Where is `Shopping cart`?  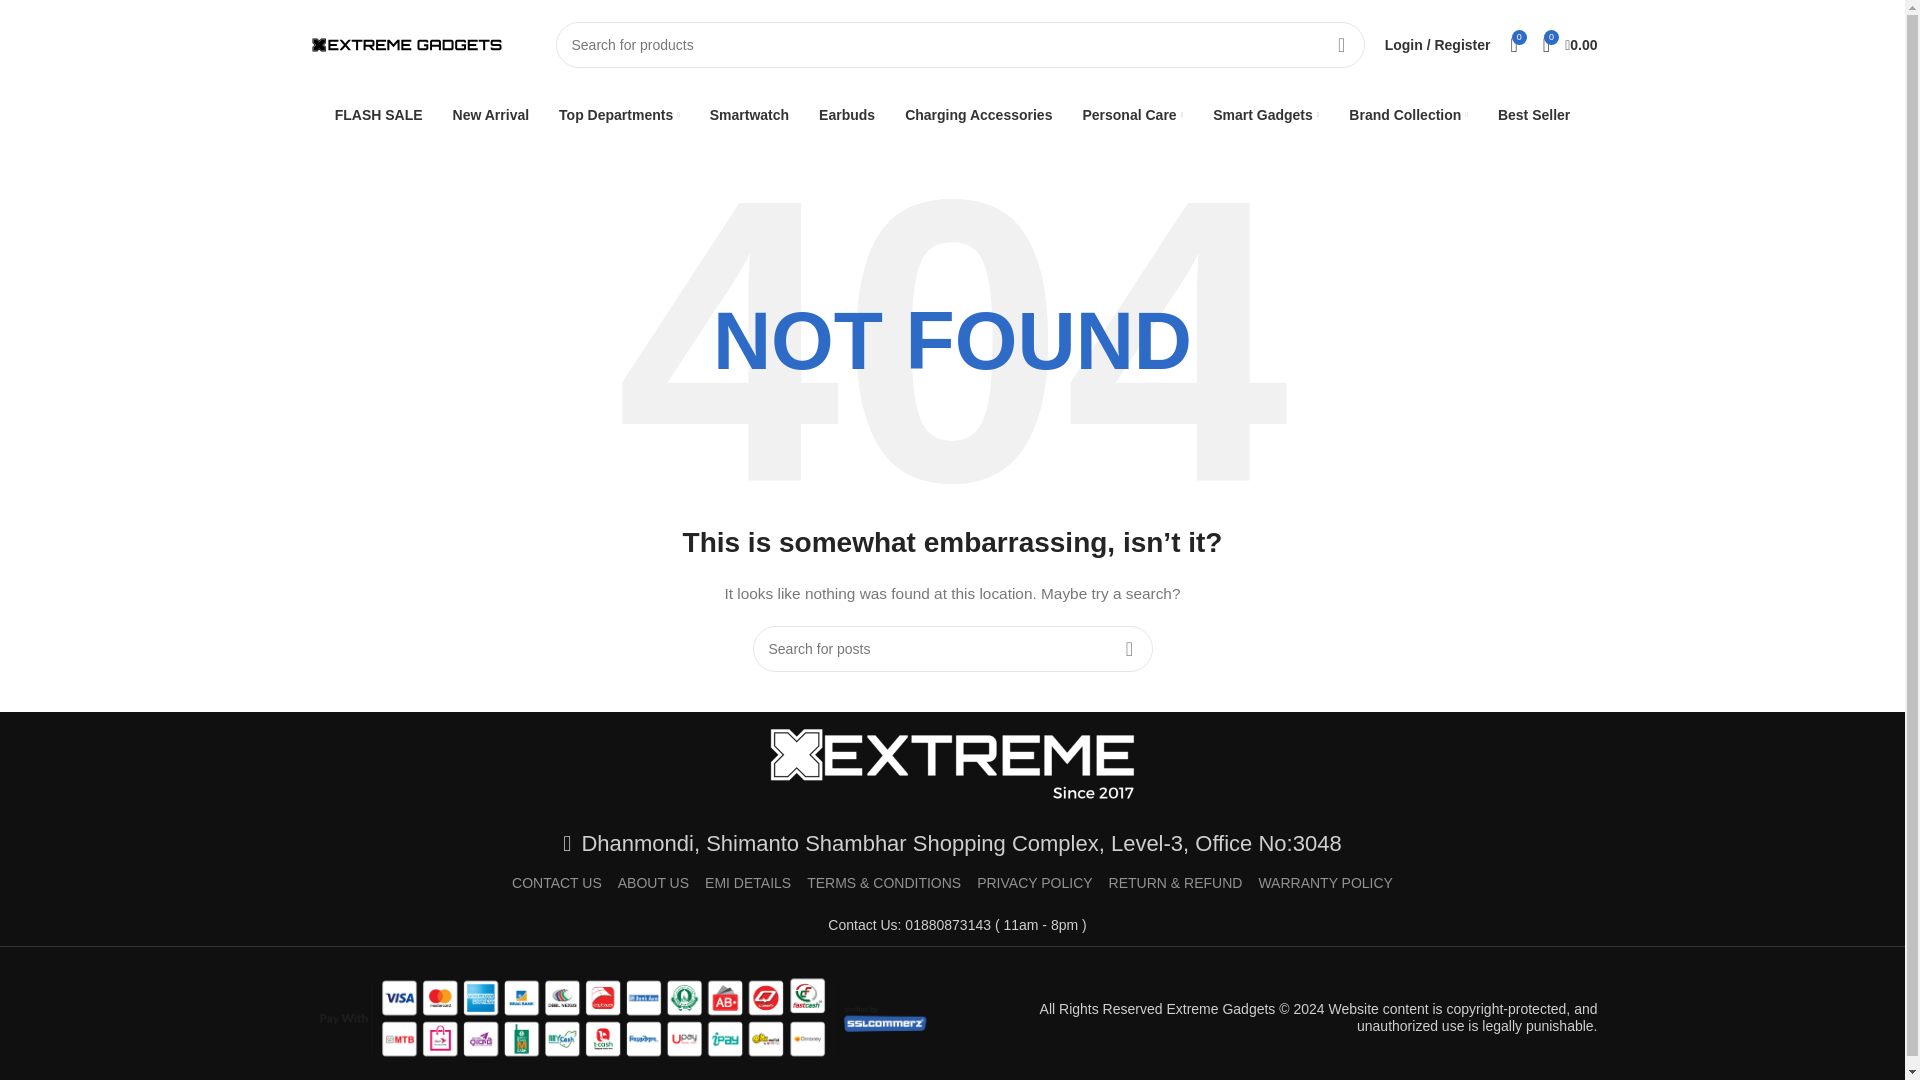 Shopping cart is located at coordinates (1570, 44).